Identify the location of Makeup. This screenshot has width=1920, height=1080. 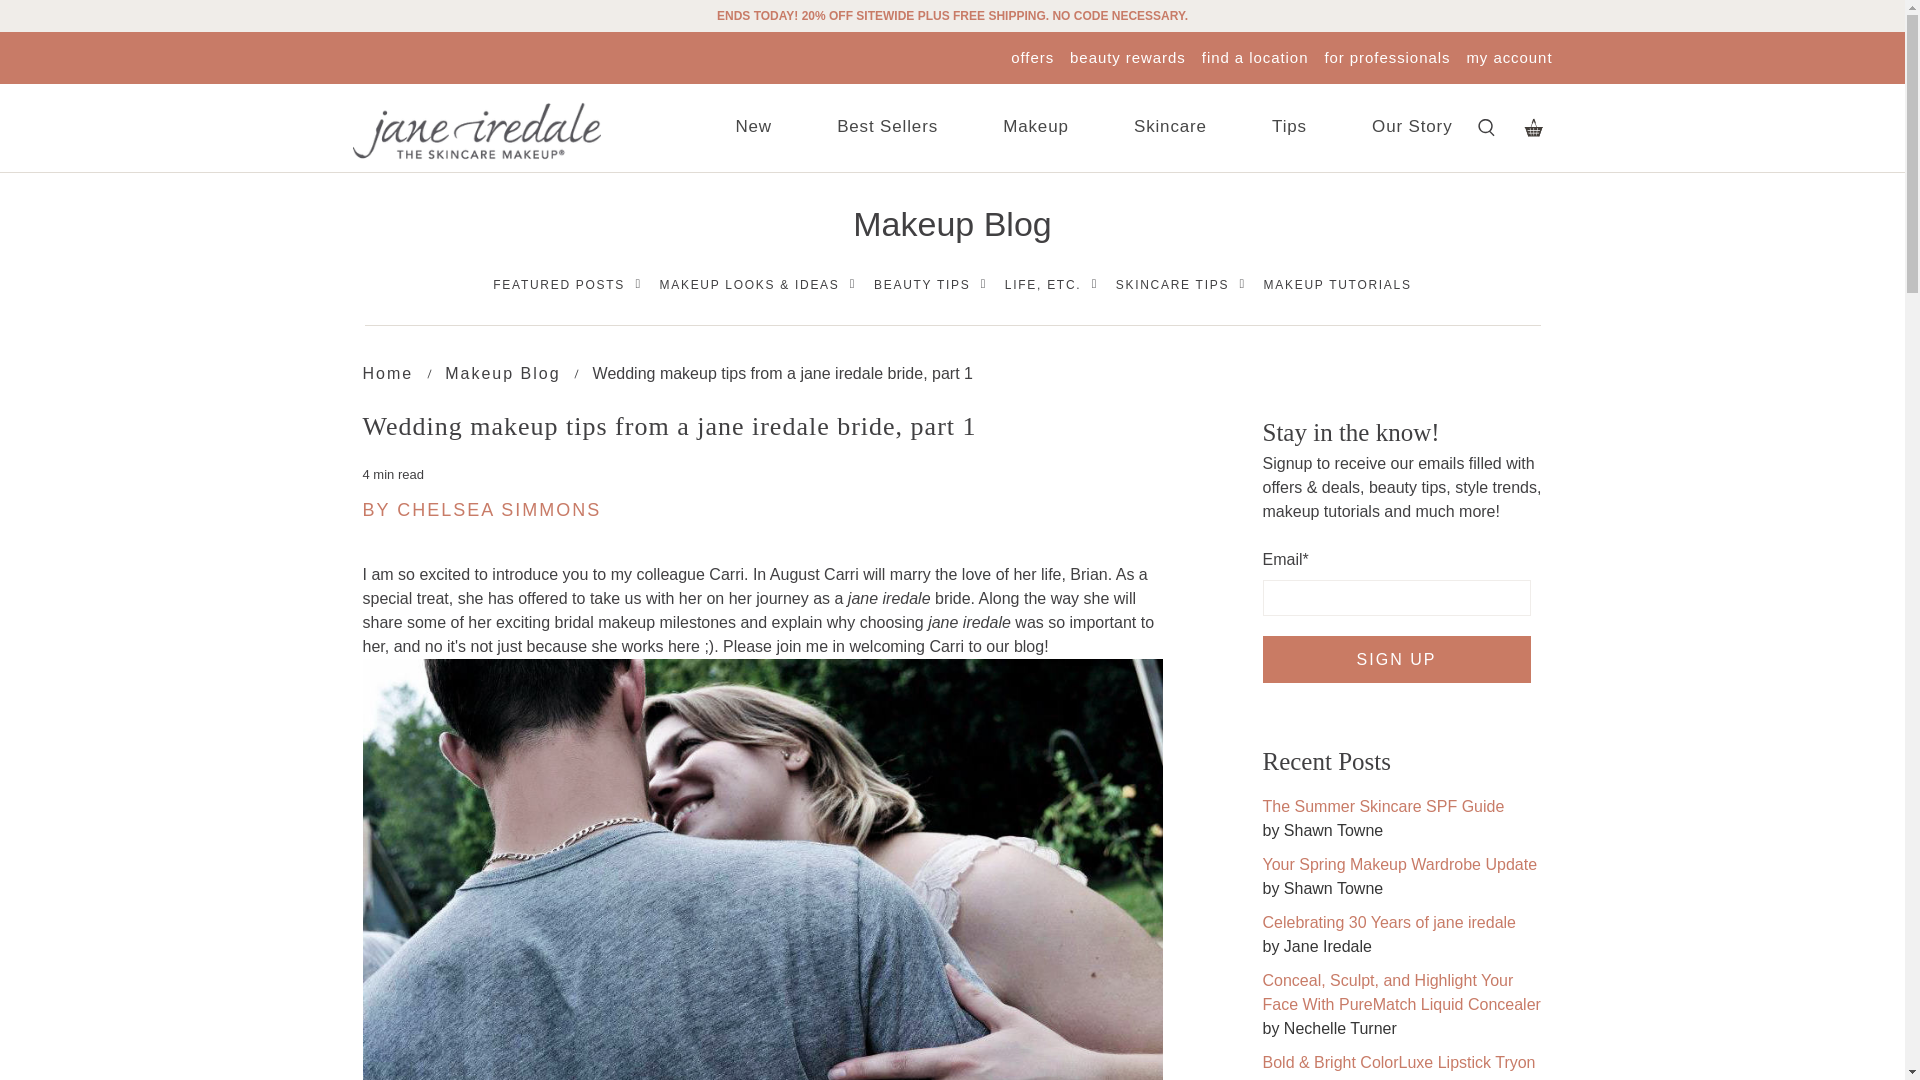
(1035, 128).